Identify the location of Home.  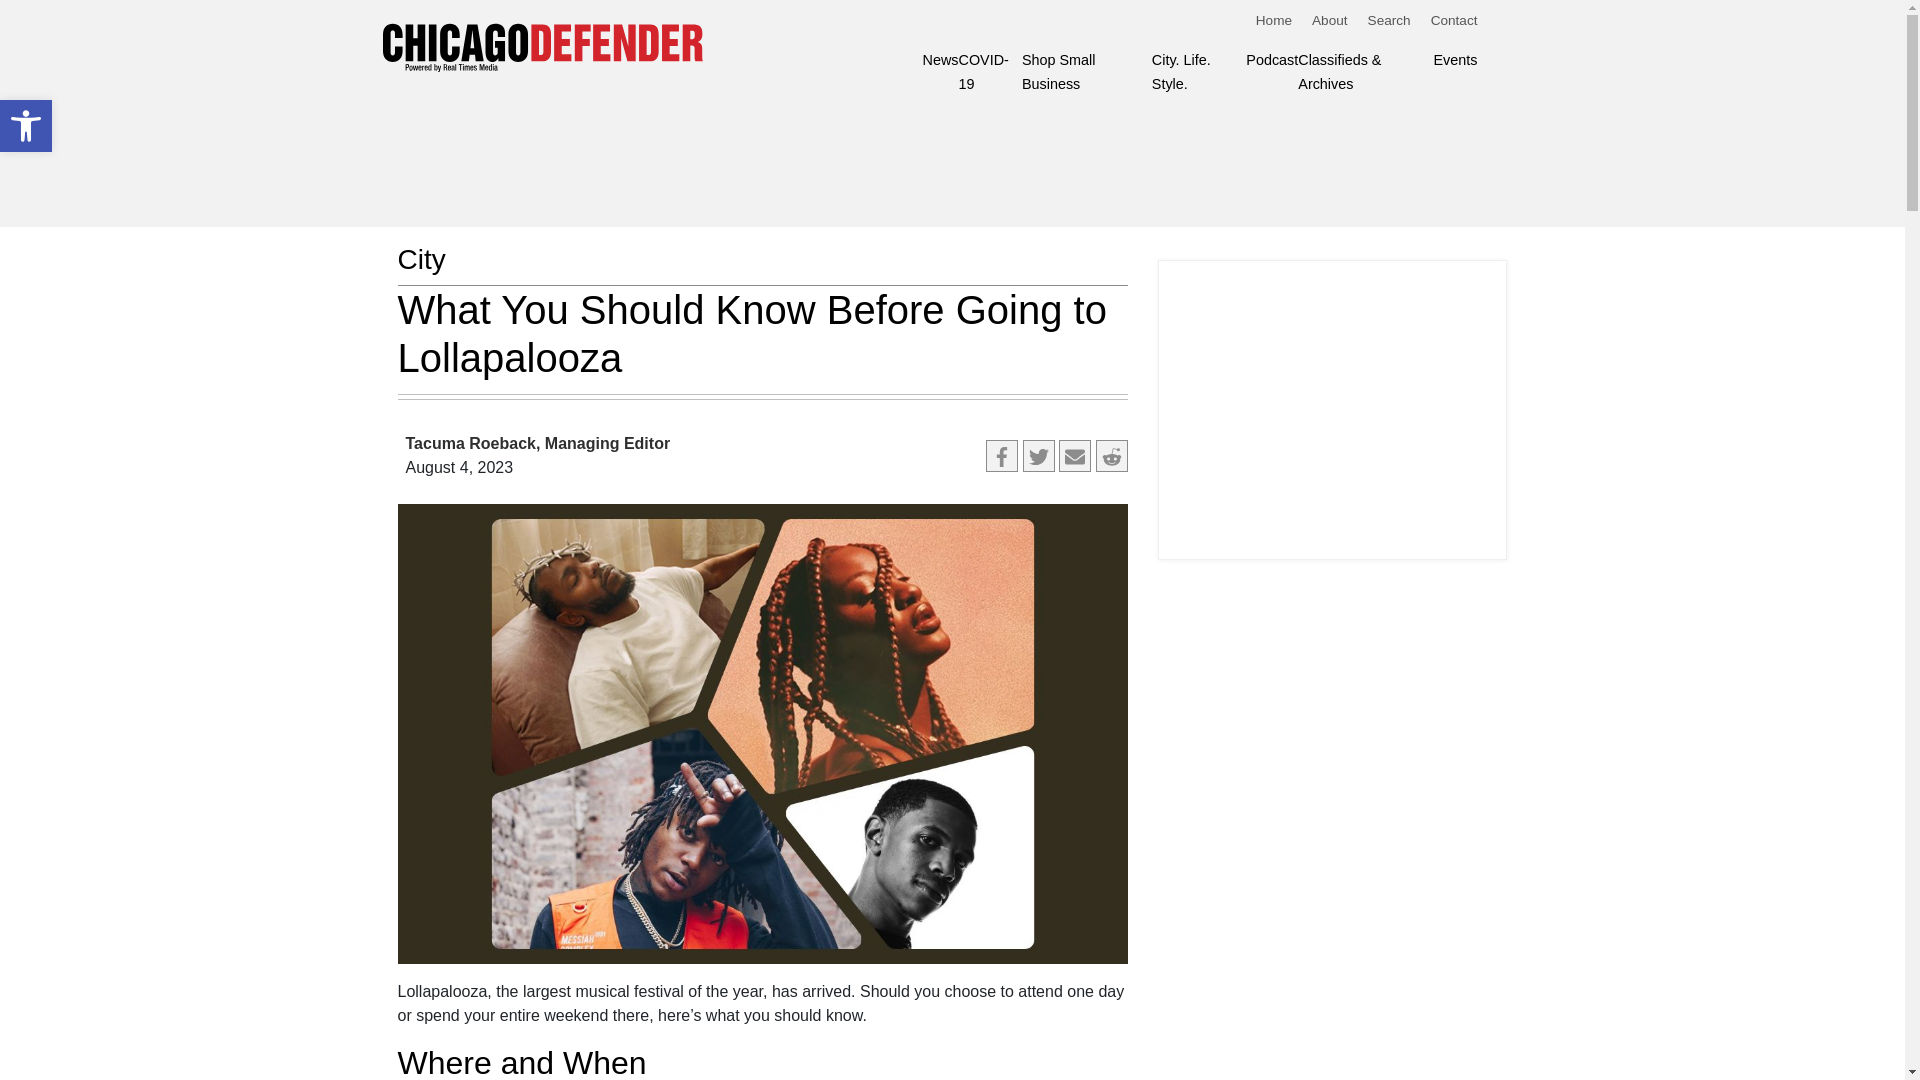
(26, 126).